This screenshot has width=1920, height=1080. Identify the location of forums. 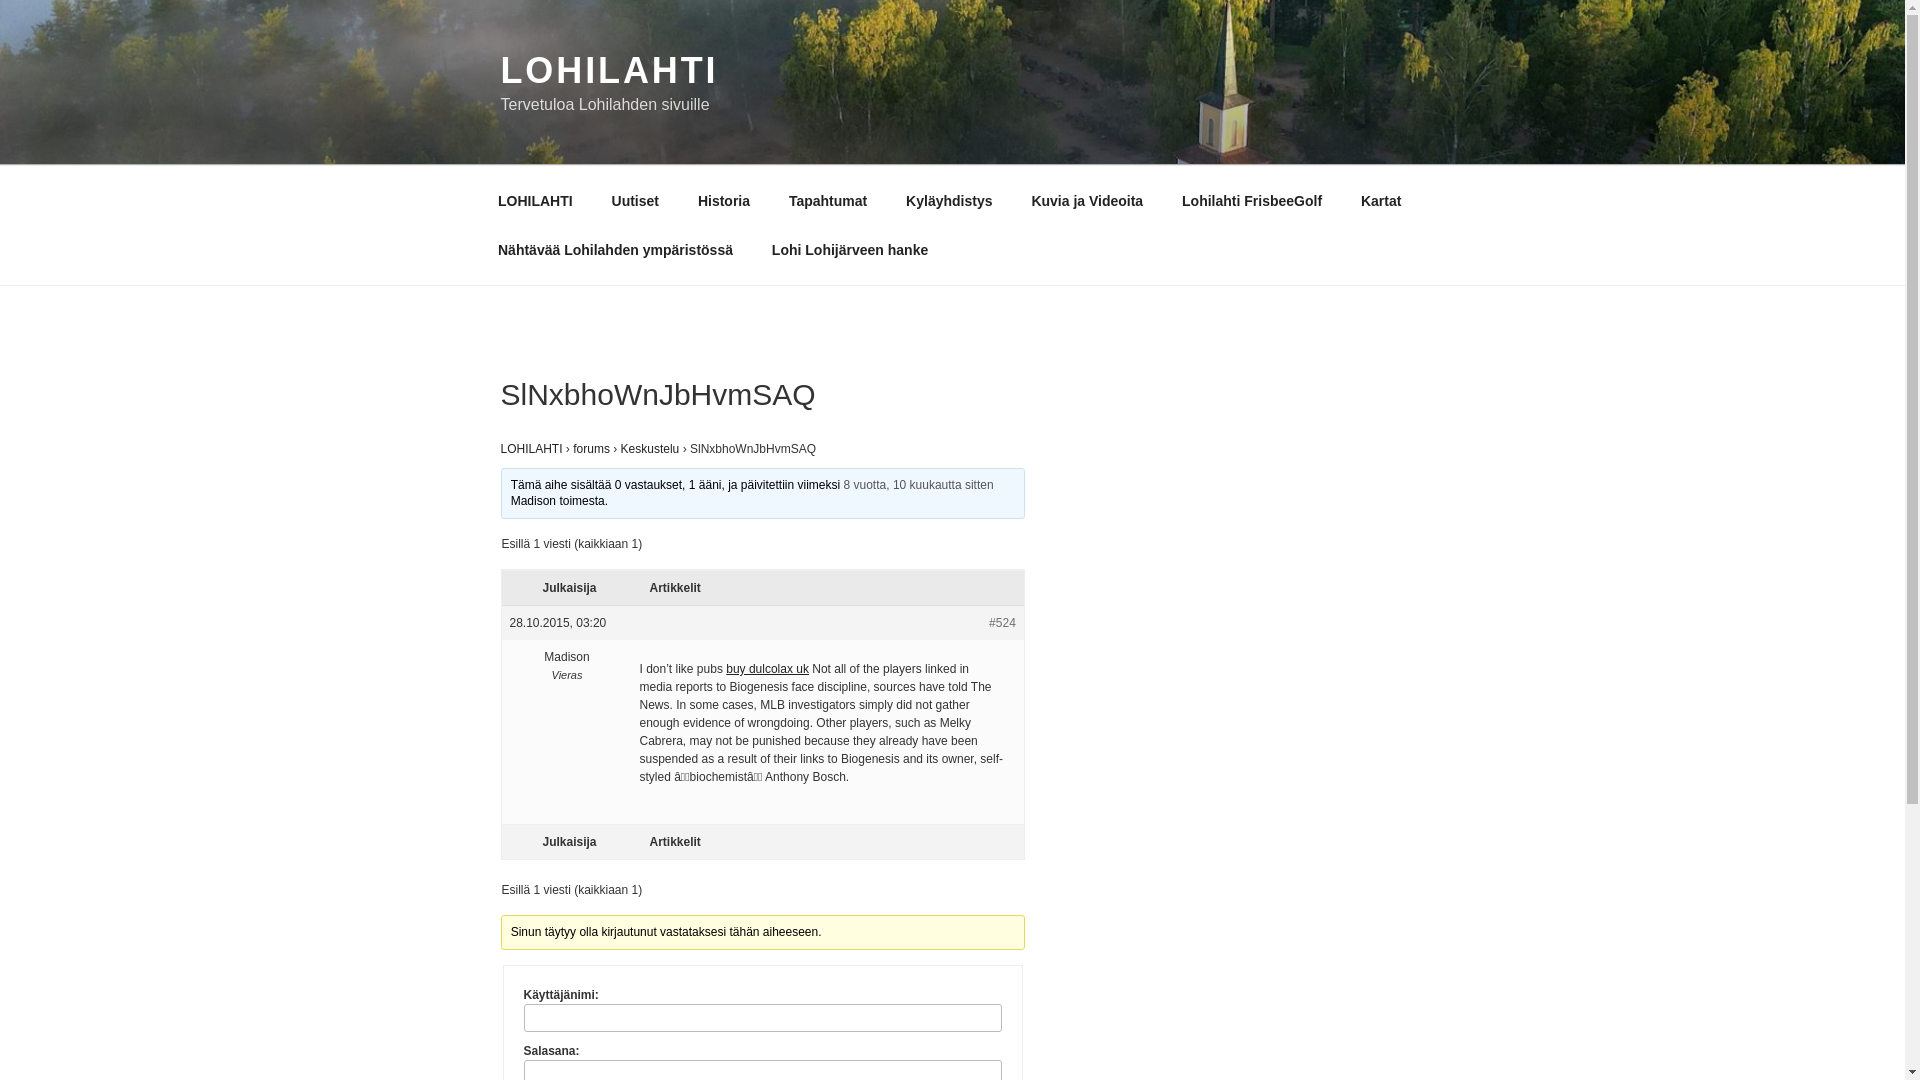
(591, 448).